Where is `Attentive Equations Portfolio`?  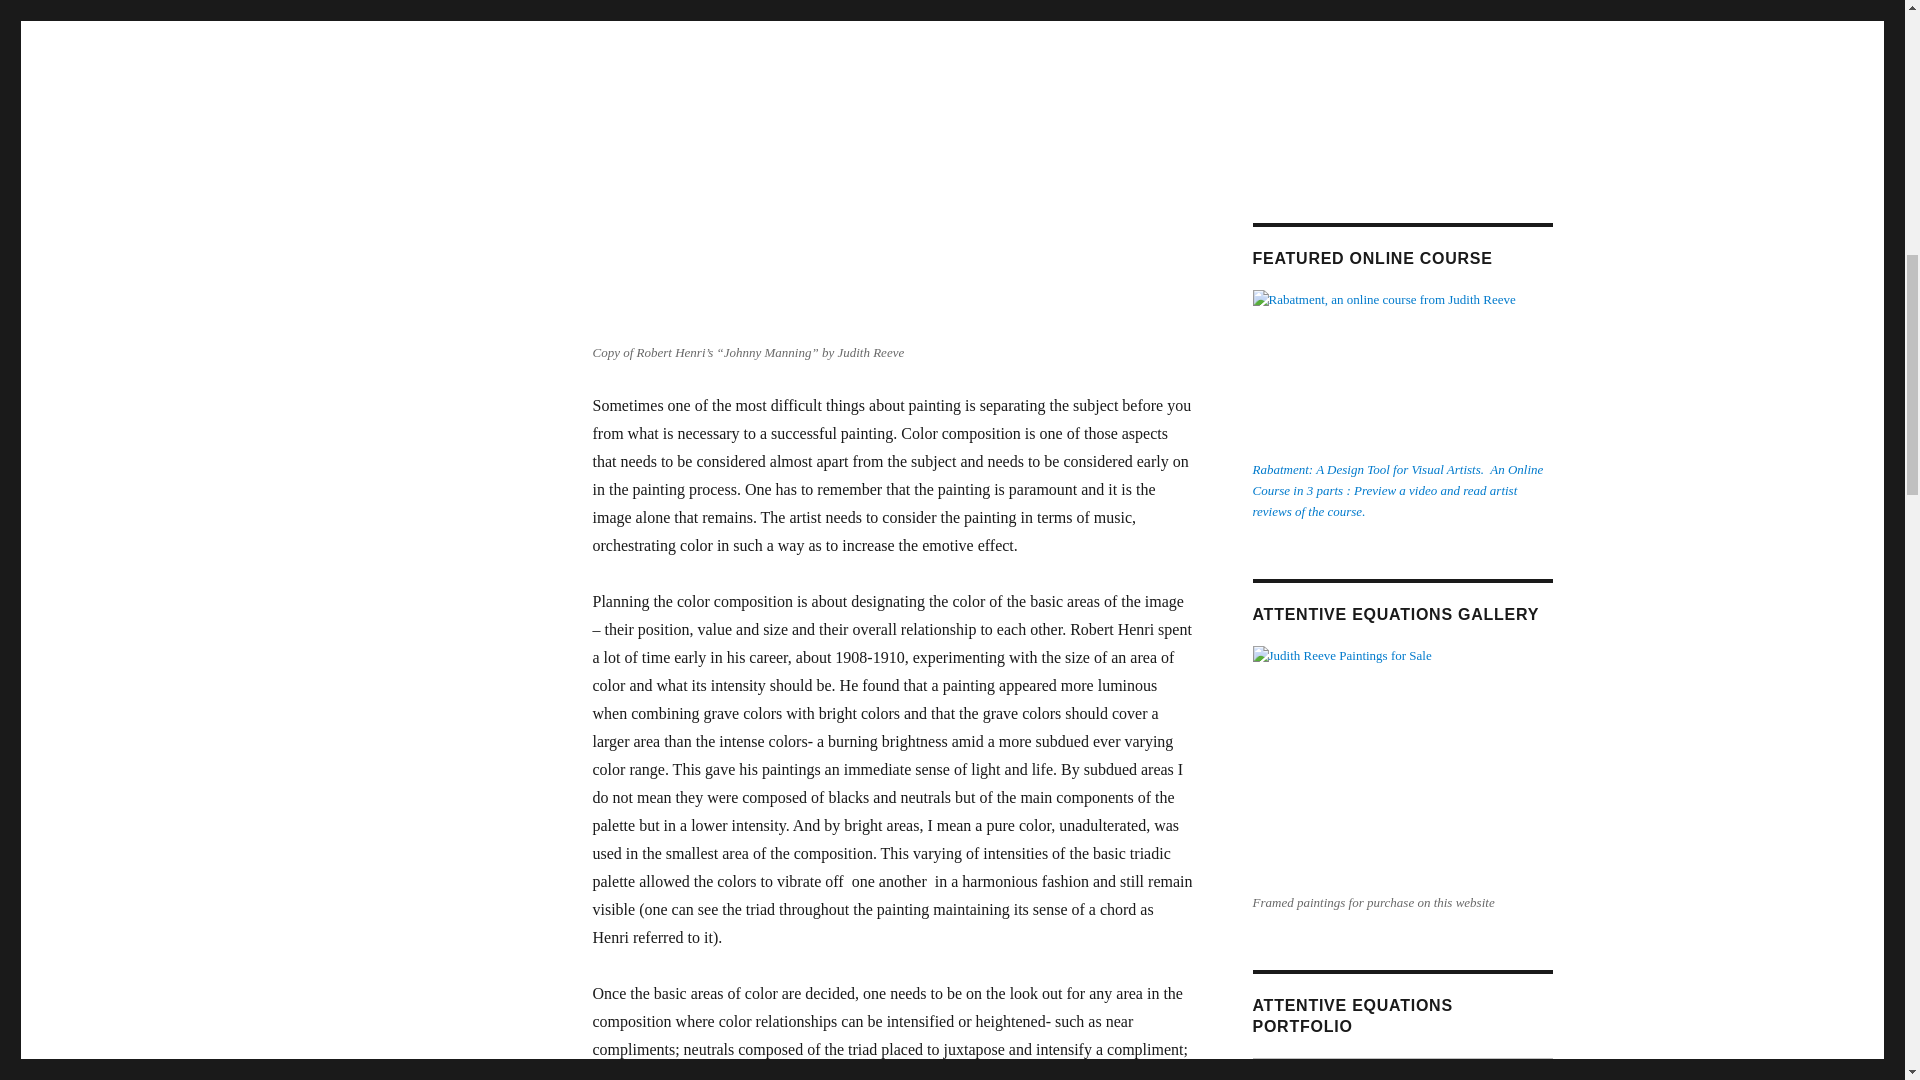
Attentive Equations Portfolio is located at coordinates (1401, 1069).